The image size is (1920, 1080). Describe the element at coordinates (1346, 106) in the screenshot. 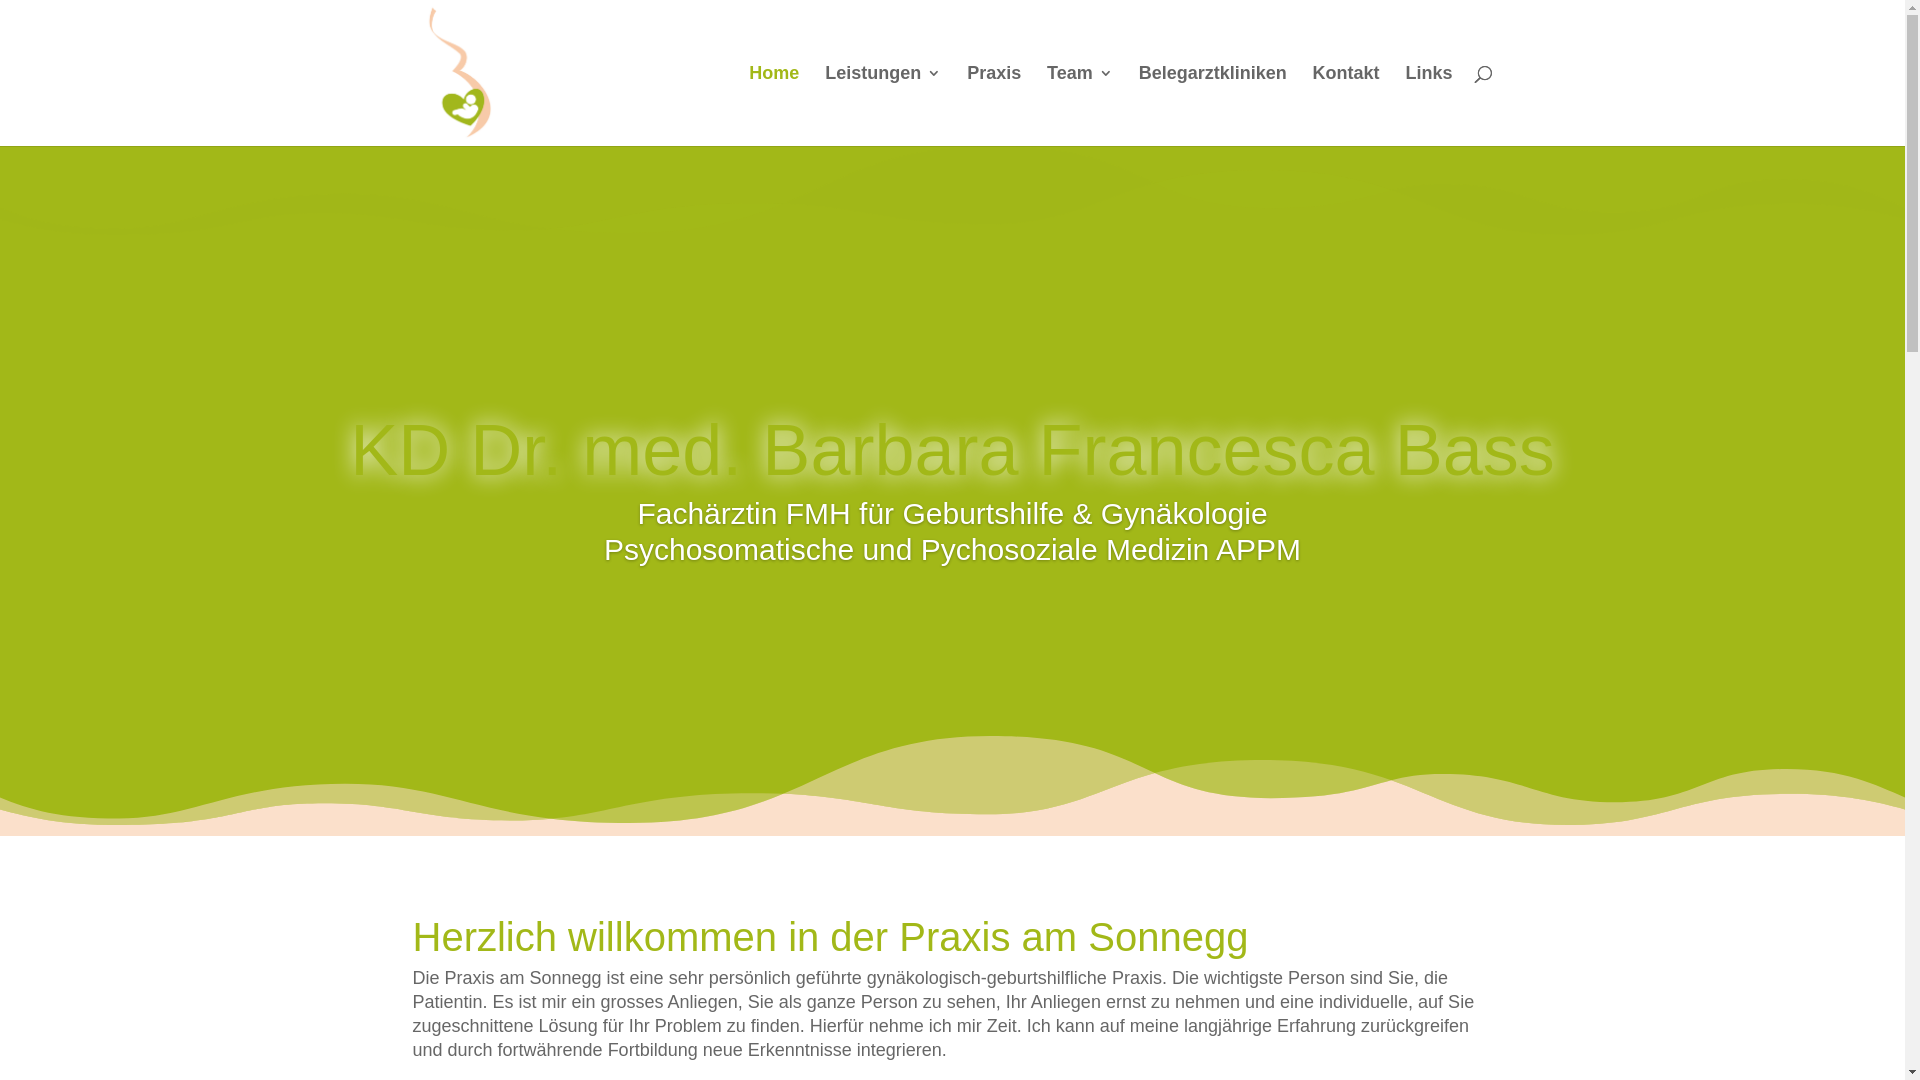

I see `Kontakt` at that location.